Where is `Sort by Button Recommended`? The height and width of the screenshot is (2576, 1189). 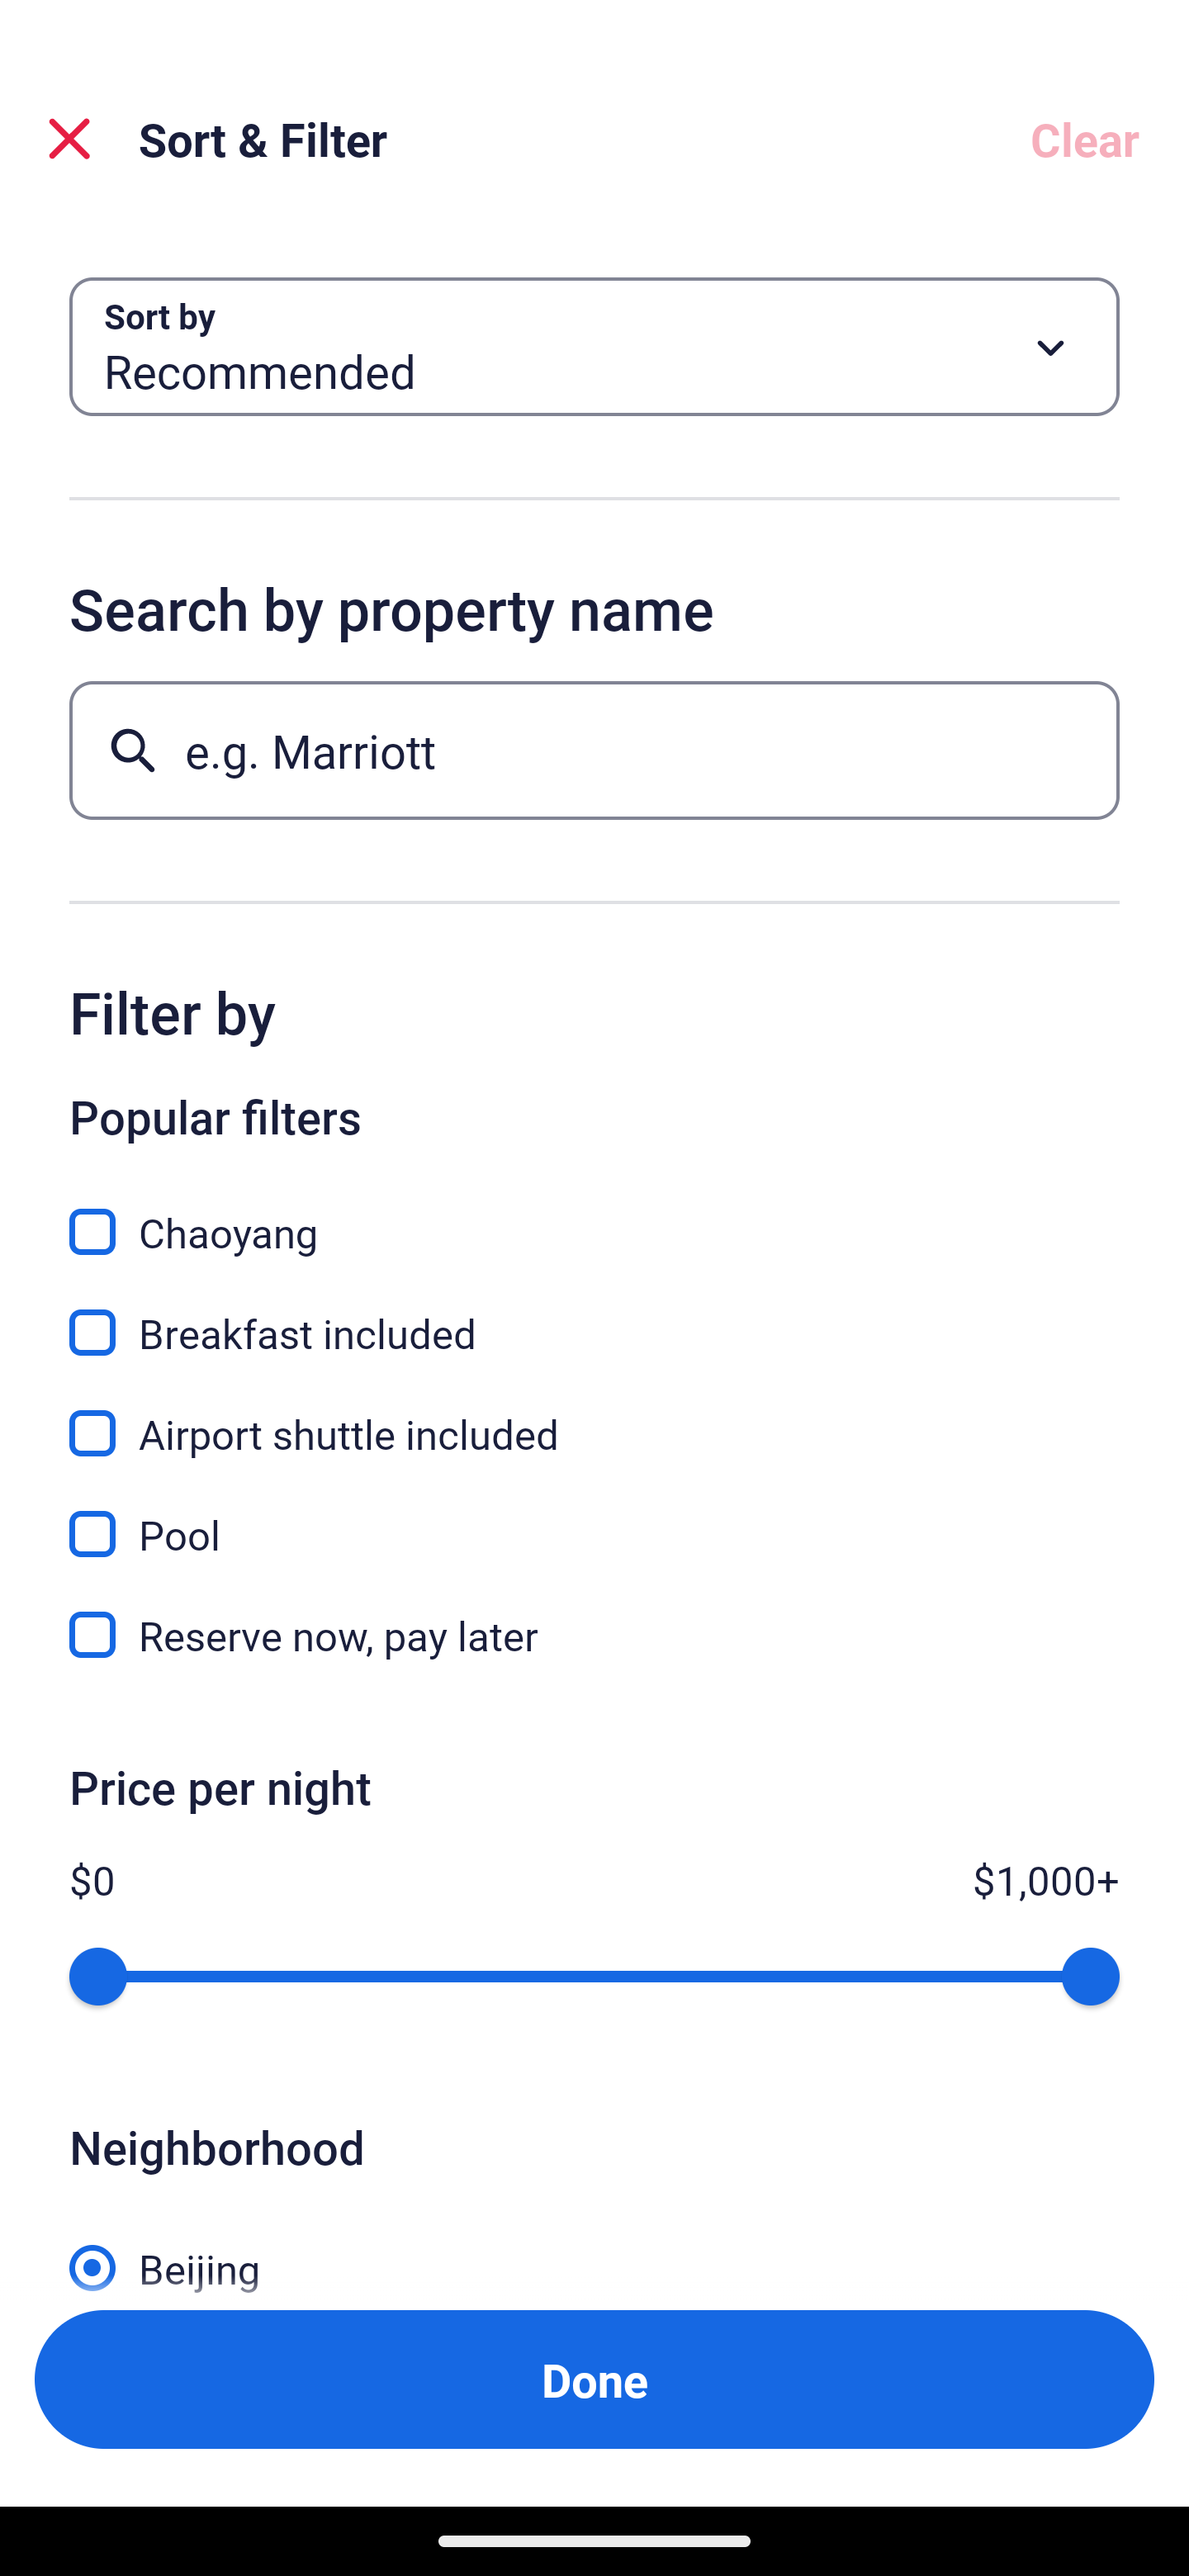 Sort by Button Recommended is located at coordinates (594, 347).